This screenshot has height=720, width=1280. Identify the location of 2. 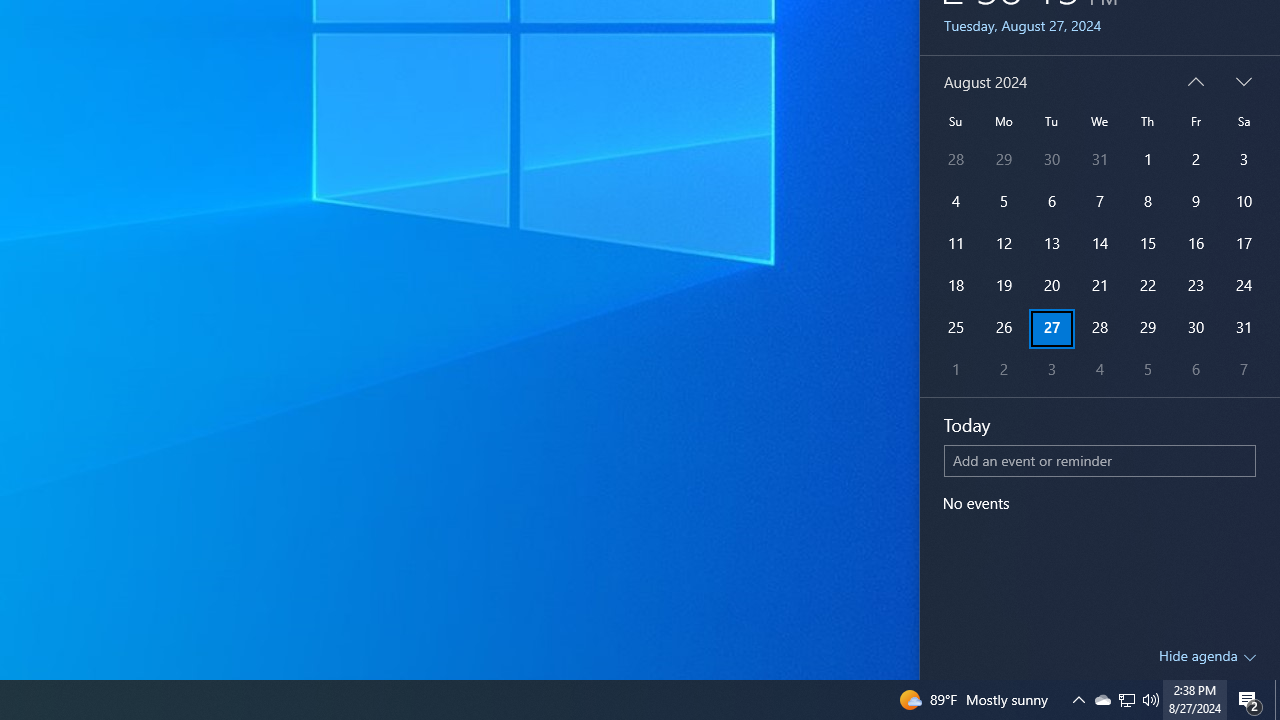
(1003, 370).